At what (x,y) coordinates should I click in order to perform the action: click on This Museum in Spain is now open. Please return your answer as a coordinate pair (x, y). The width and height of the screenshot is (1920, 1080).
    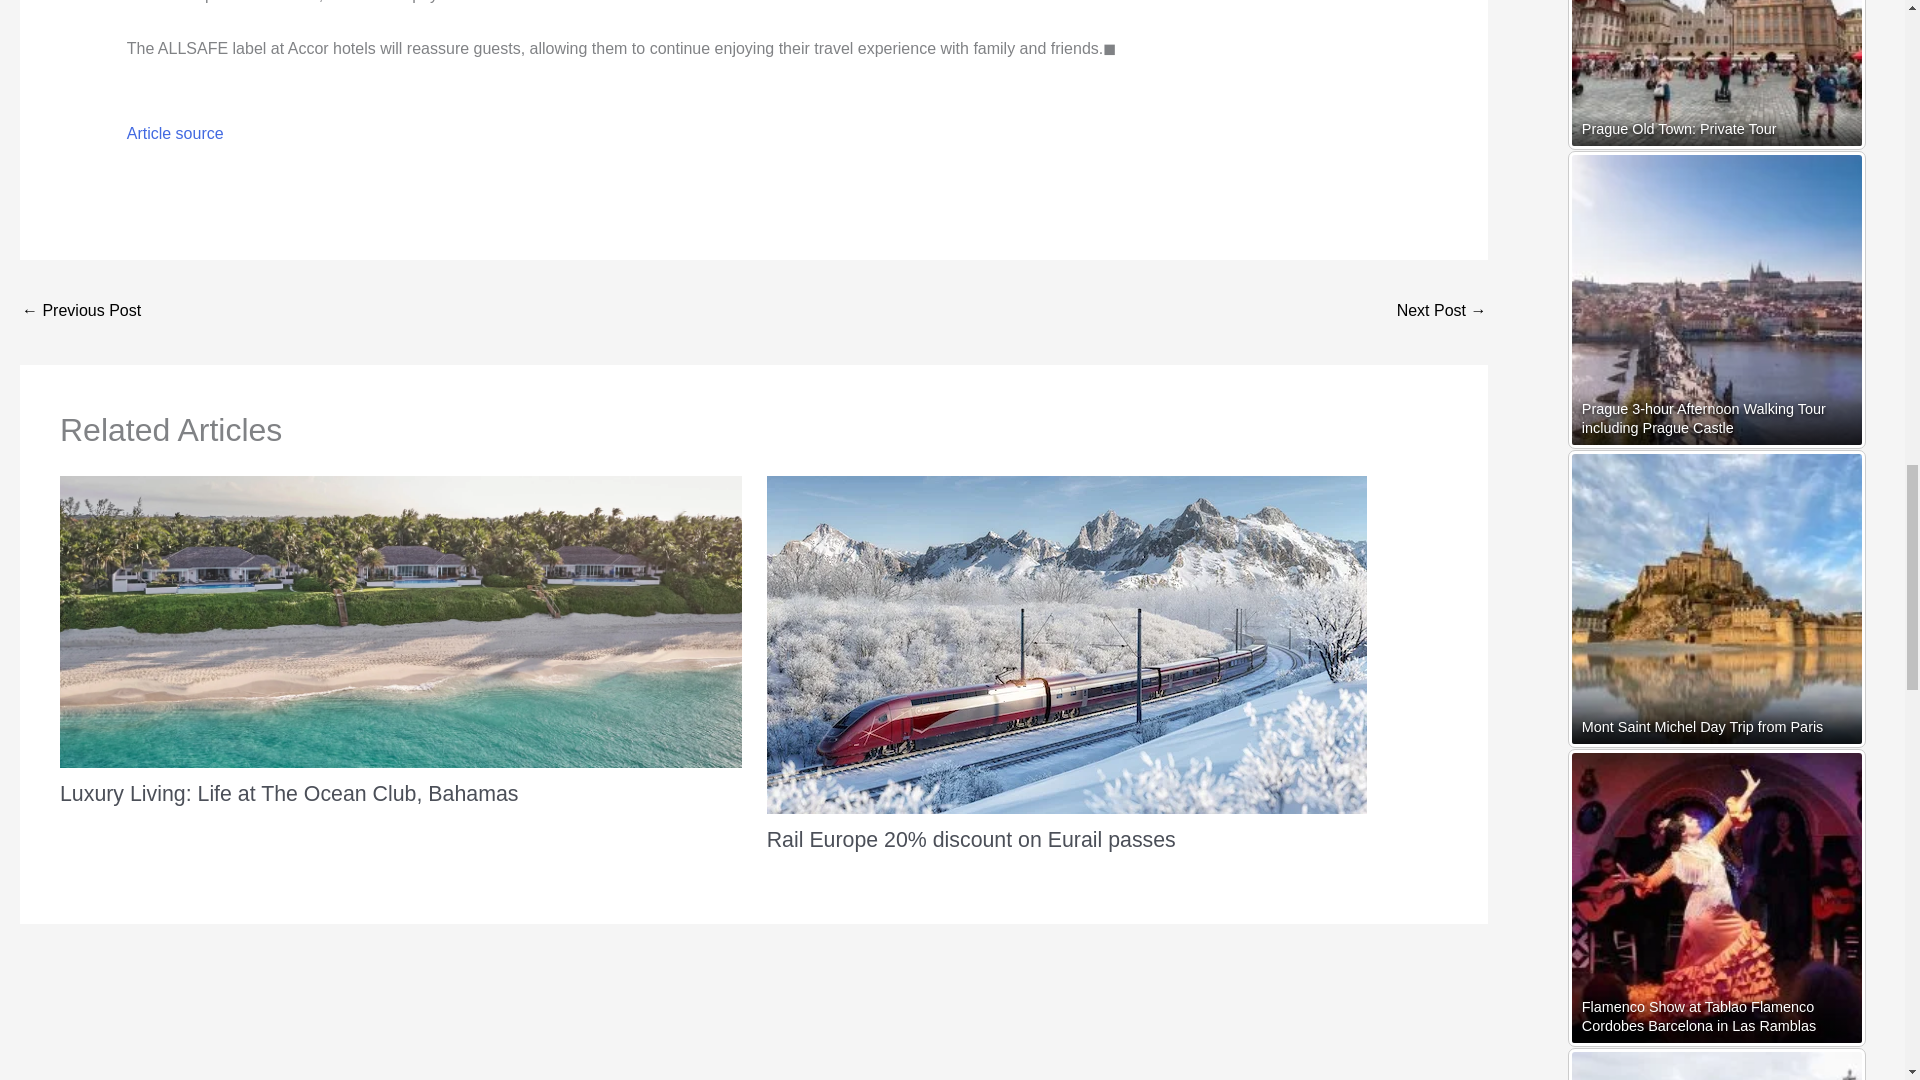
    Looking at the image, I should click on (1442, 312).